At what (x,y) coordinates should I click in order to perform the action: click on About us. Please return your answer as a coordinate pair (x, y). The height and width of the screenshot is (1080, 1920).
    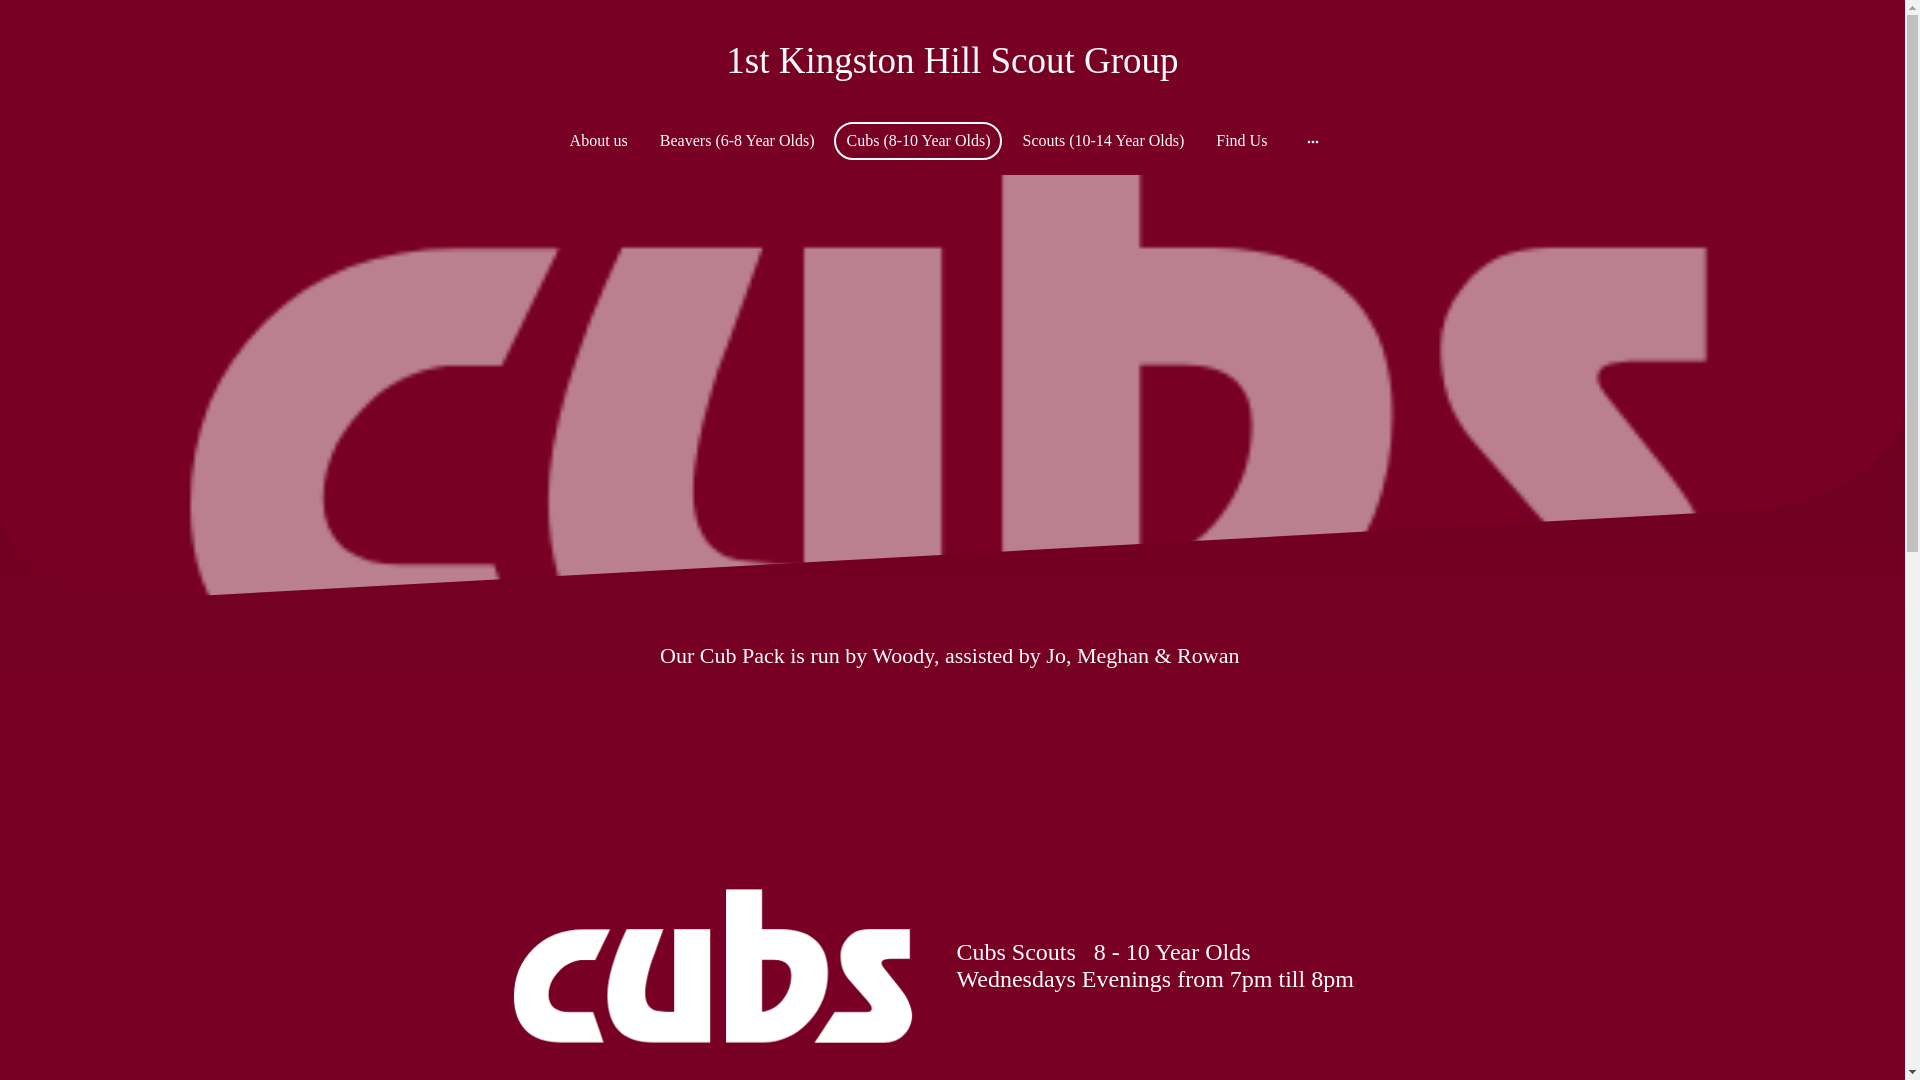
    Looking at the image, I should click on (598, 140).